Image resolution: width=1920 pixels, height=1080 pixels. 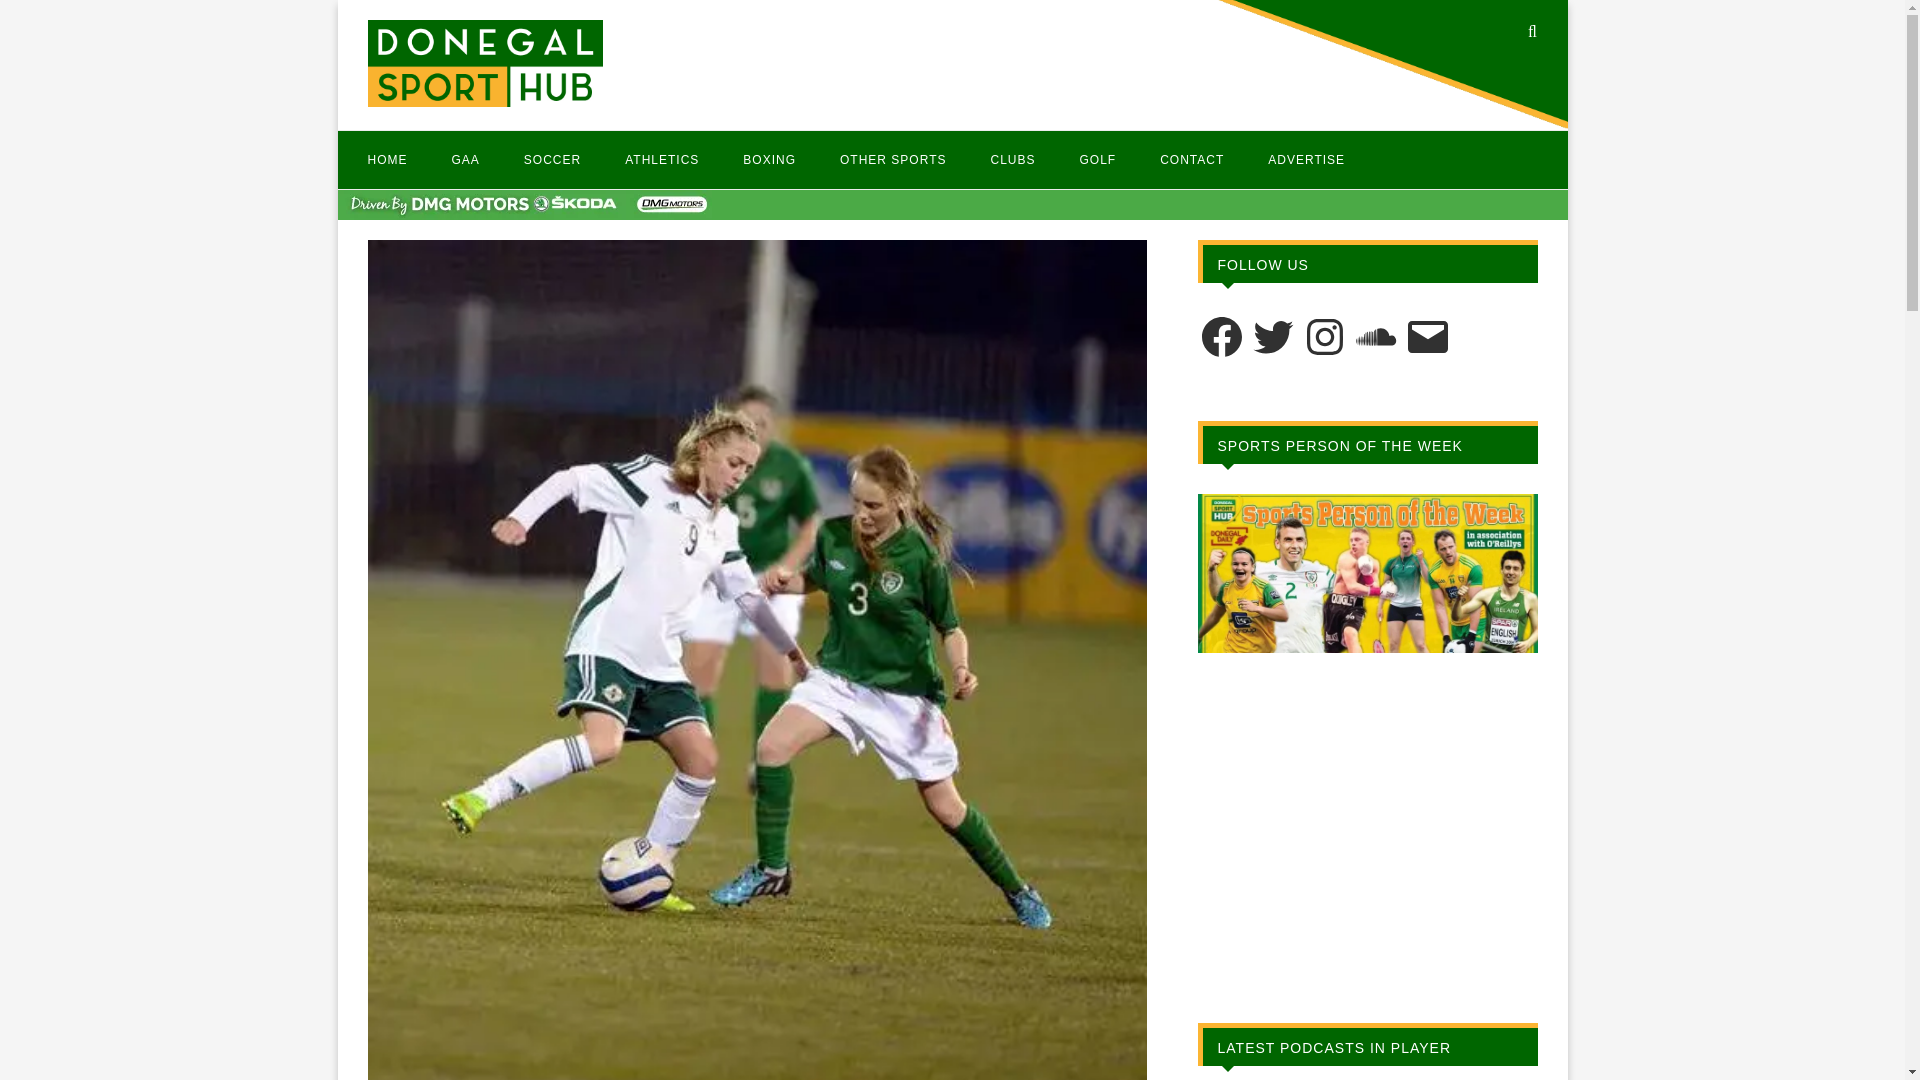 I want to click on CLUBS, so click(x=1012, y=160).